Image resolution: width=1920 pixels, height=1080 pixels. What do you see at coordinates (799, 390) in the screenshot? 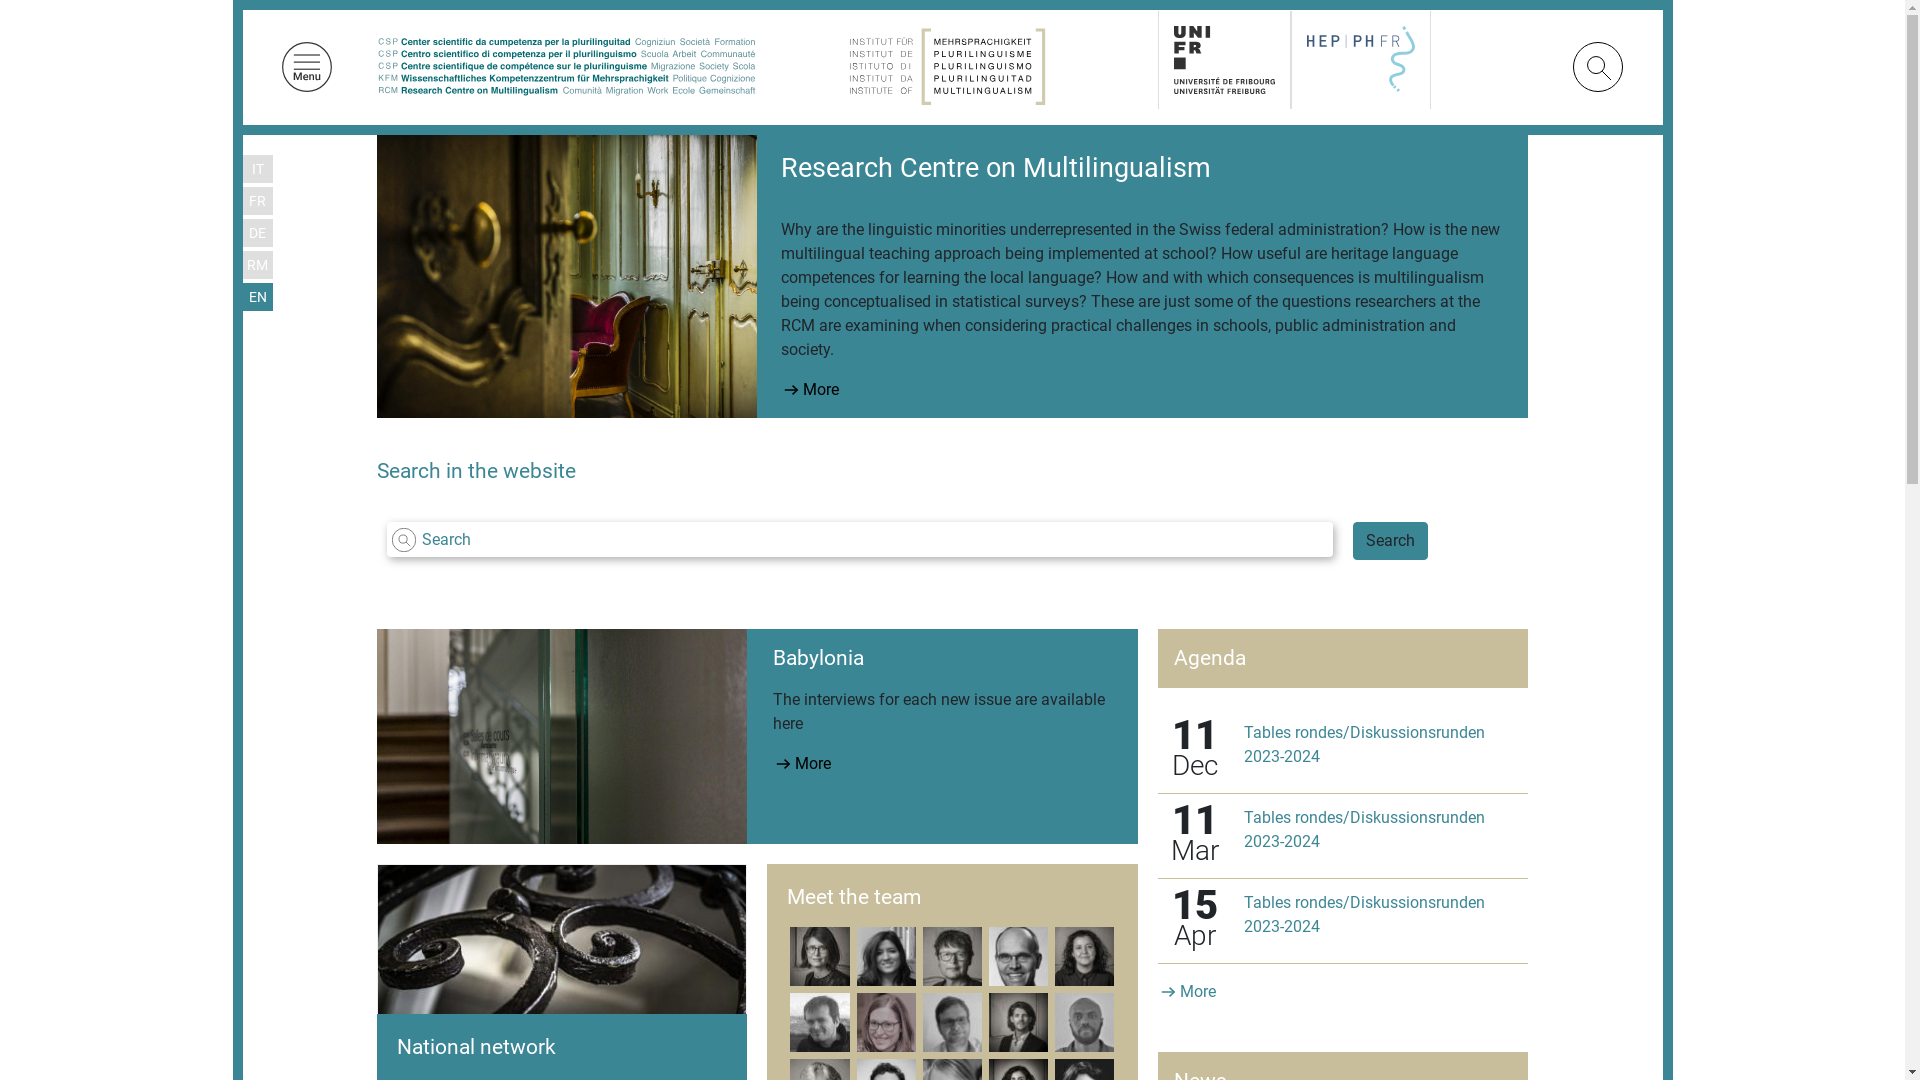
I see `More` at bounding box center [799, 390].